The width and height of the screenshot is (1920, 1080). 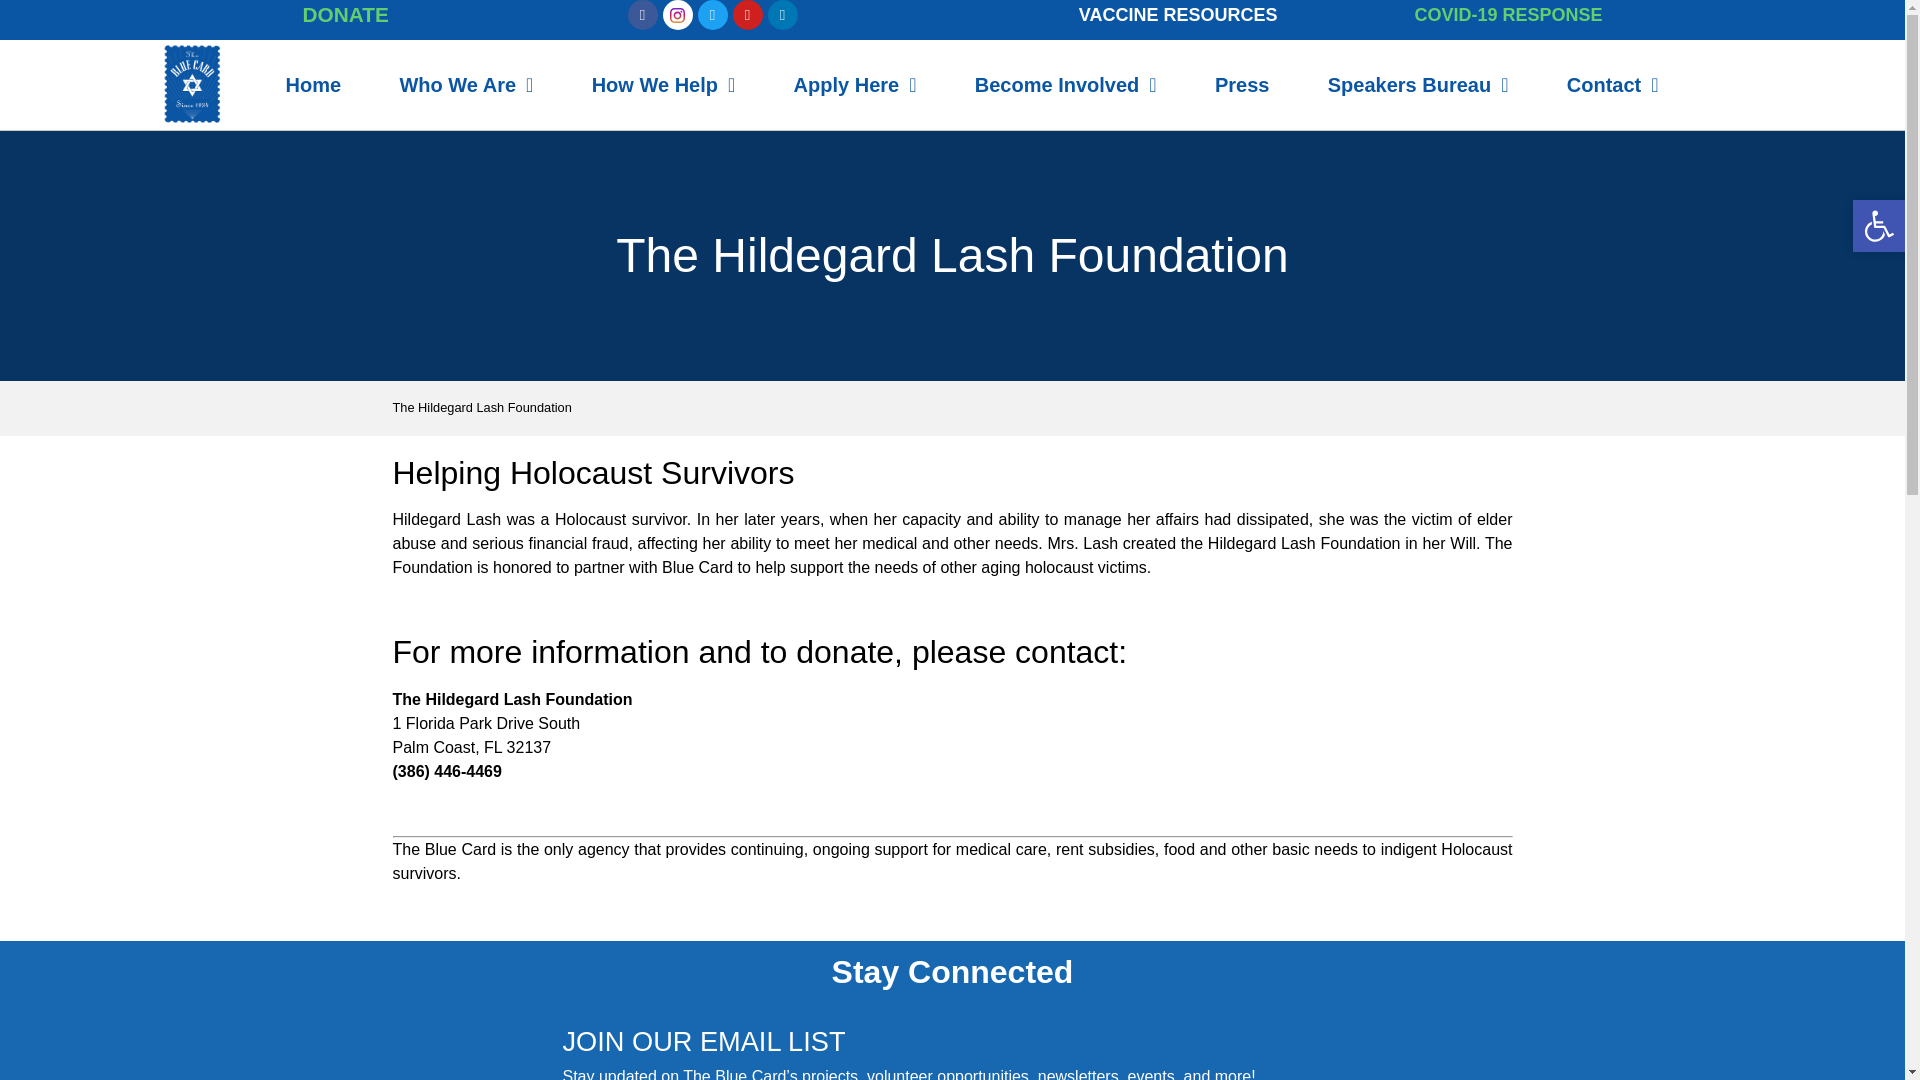 What do you see at coordinates (1878, 225) in the screenshot?
I see `Accessibility Tools` at bounding box center [1878, 225].